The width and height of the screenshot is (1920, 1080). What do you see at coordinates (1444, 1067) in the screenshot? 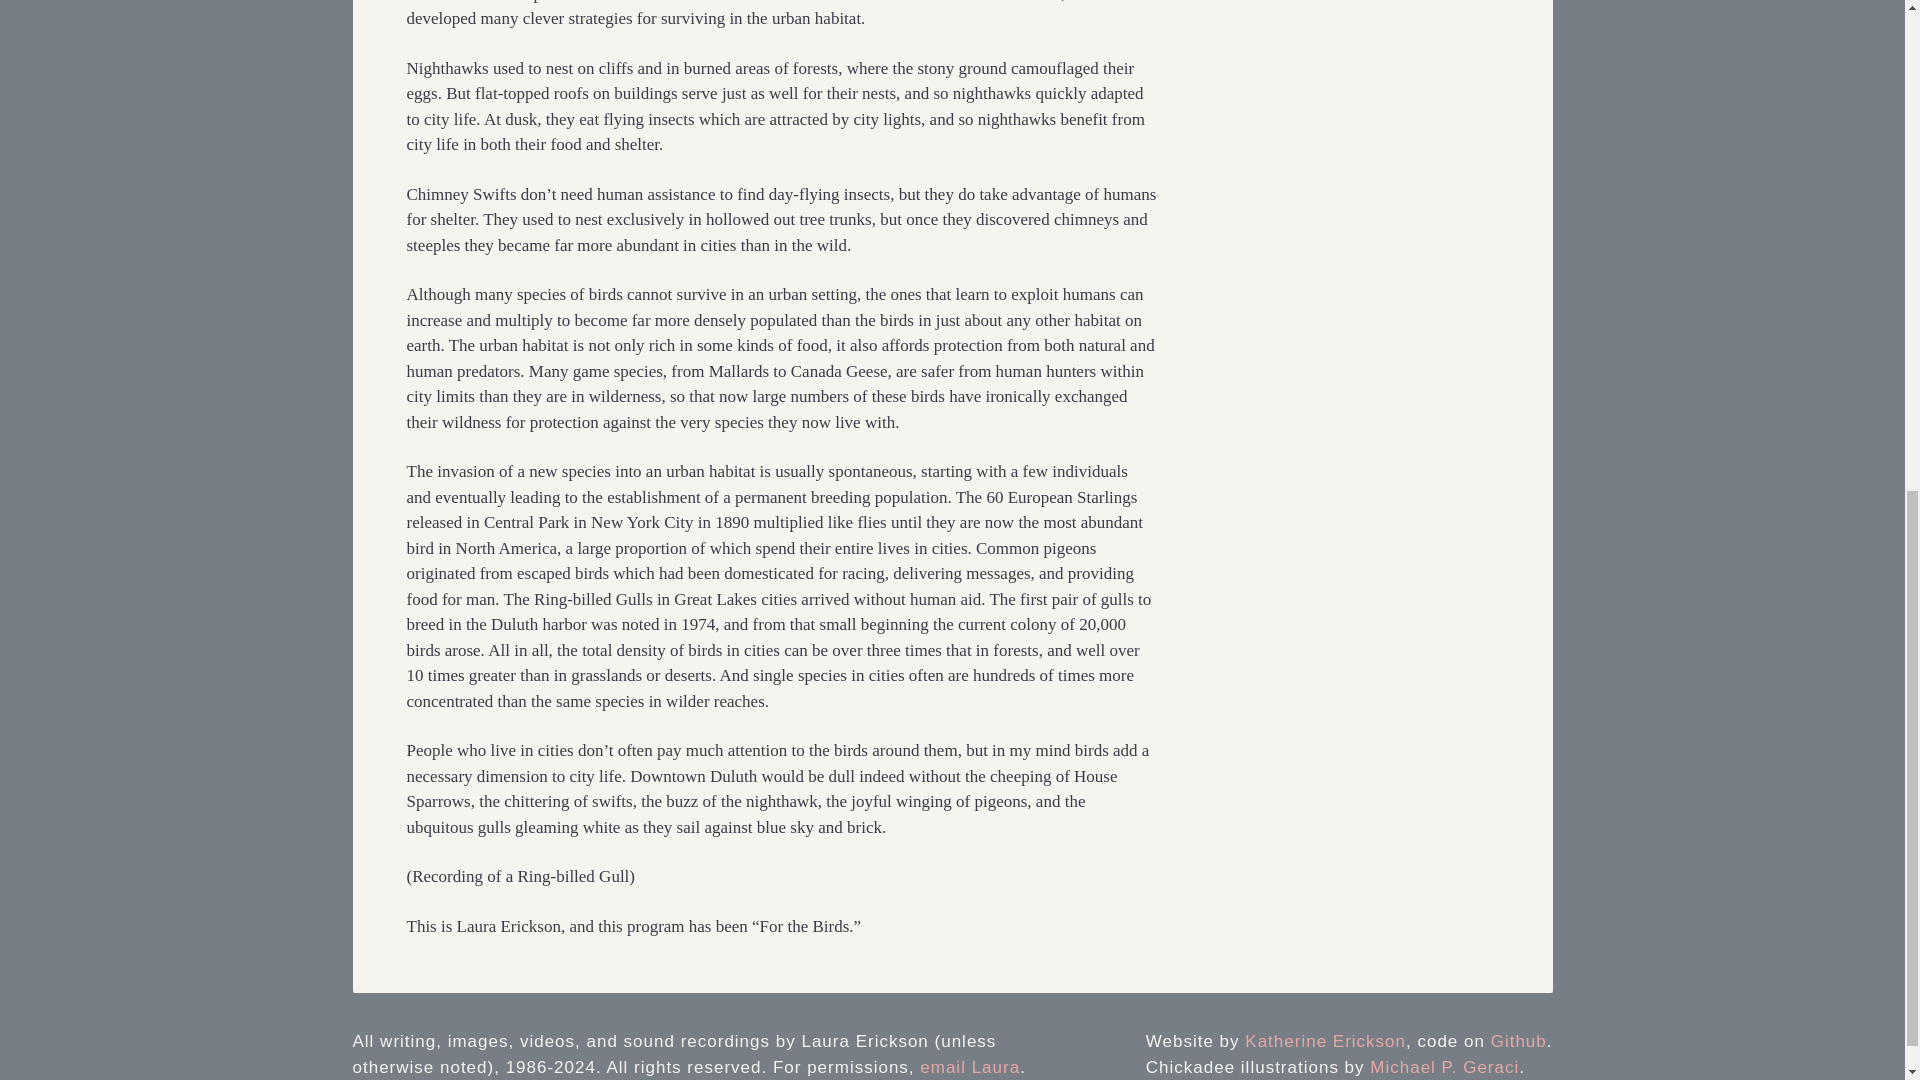
I see `Michael P. Geraci` at bounding box center [1444, 1067].